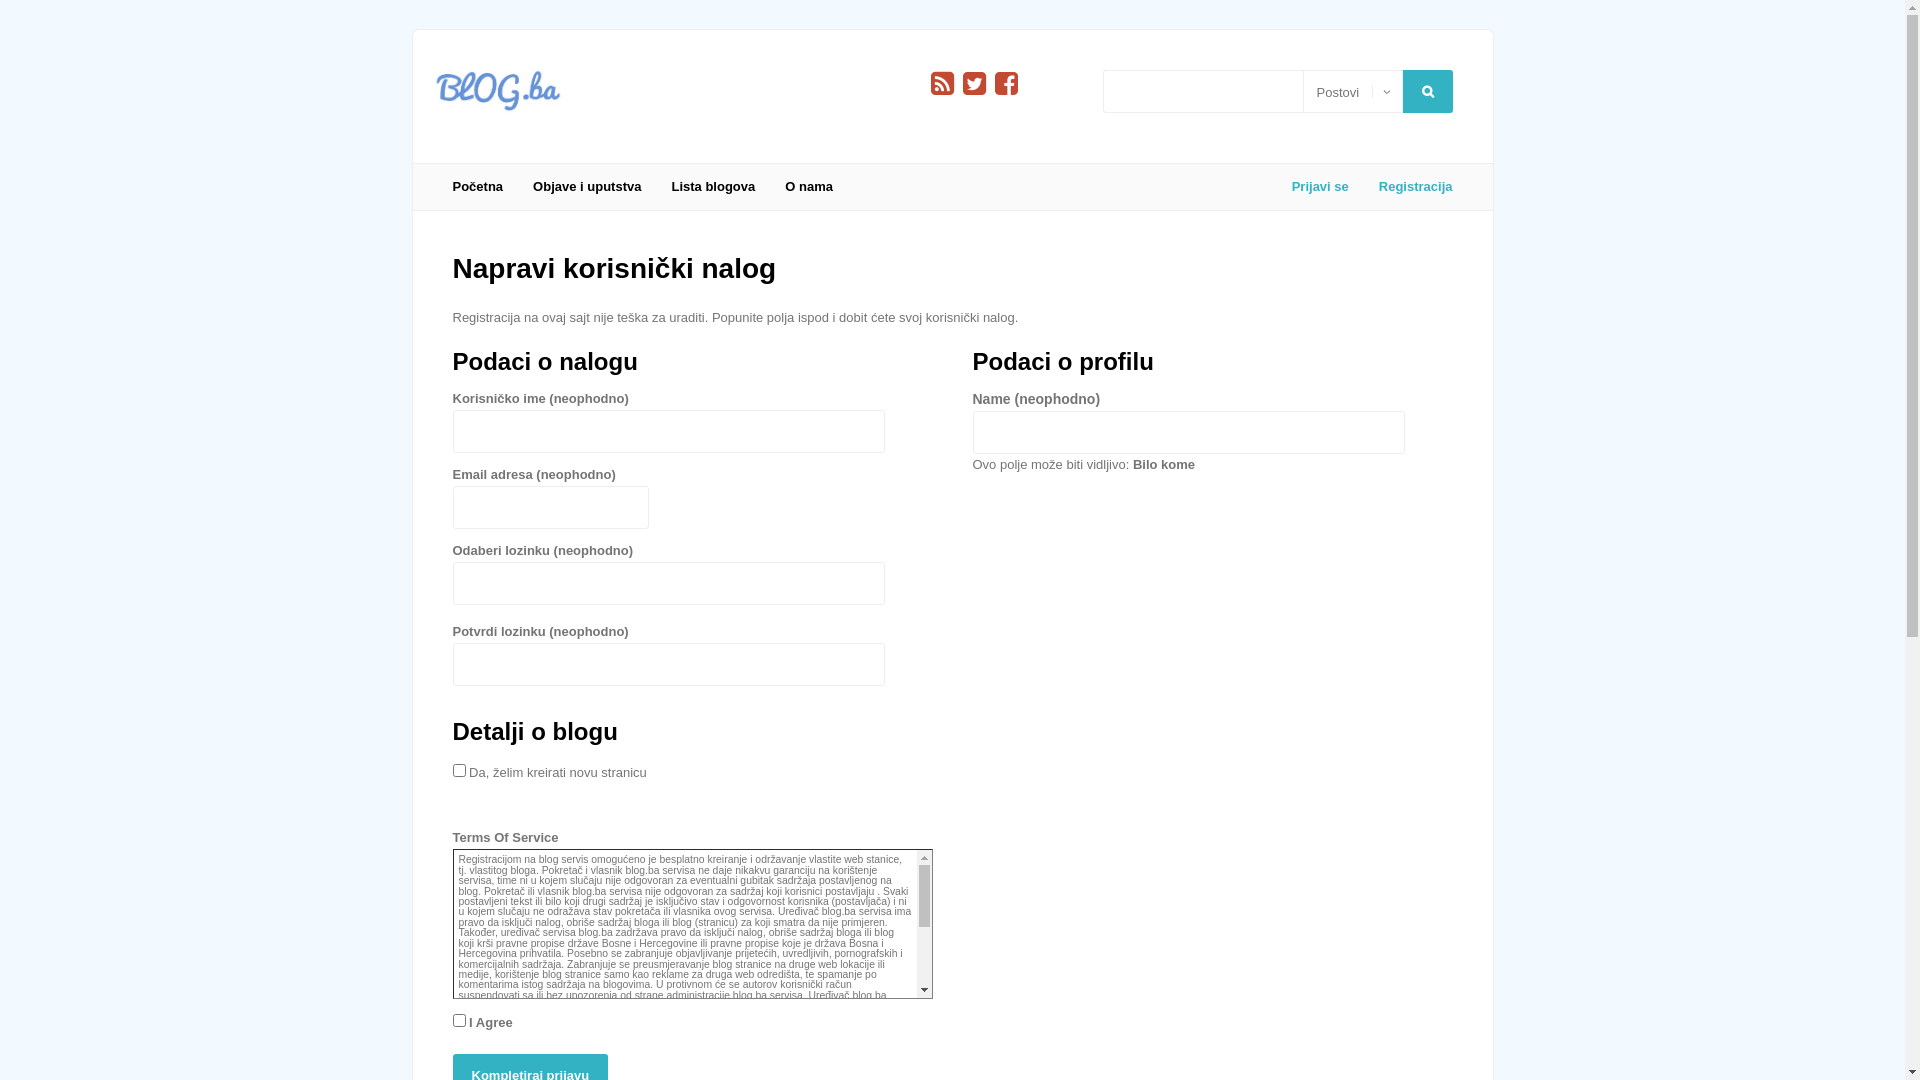 This screenshot has width=1920, height=1080. Describe the element at coordinates (508, 1048) in the screenshot. I see `creativecommons.org` at that location.